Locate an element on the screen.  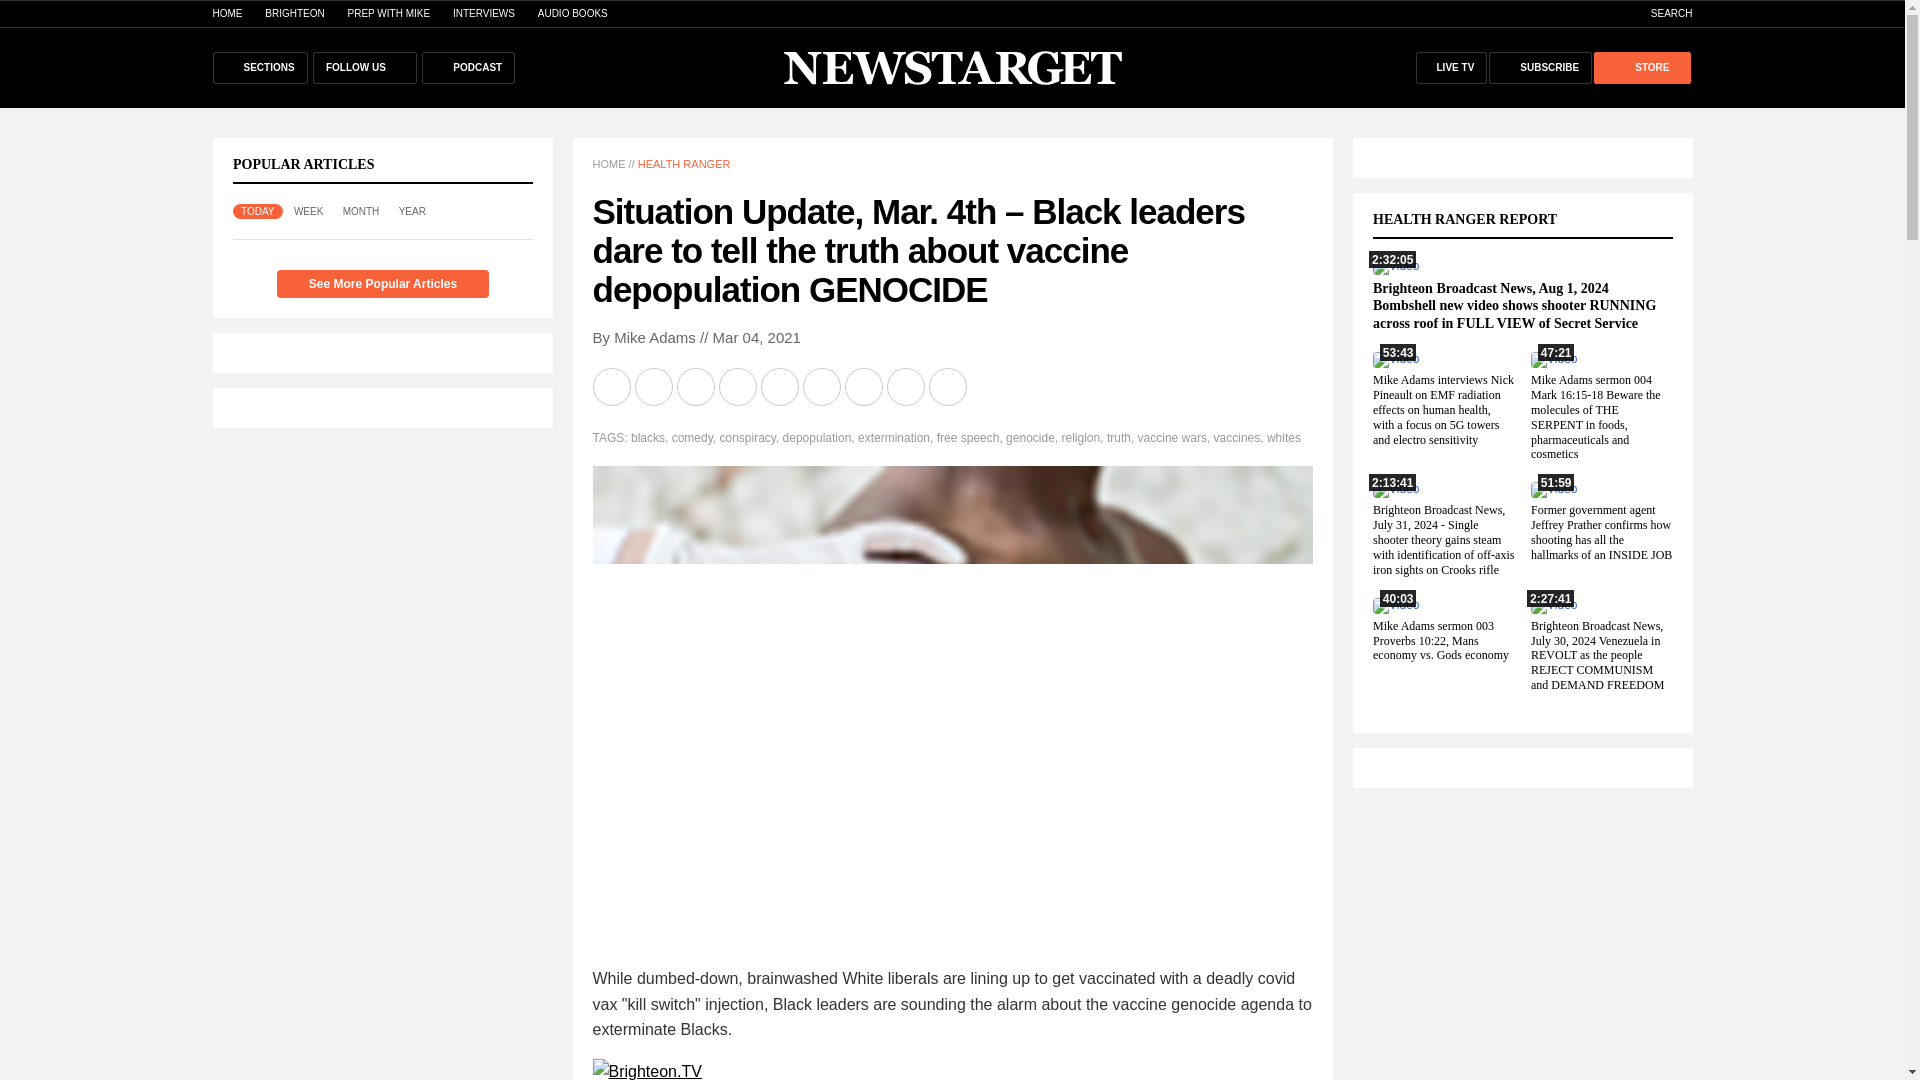
Share on Facebook is located at coordinates (654, 387).